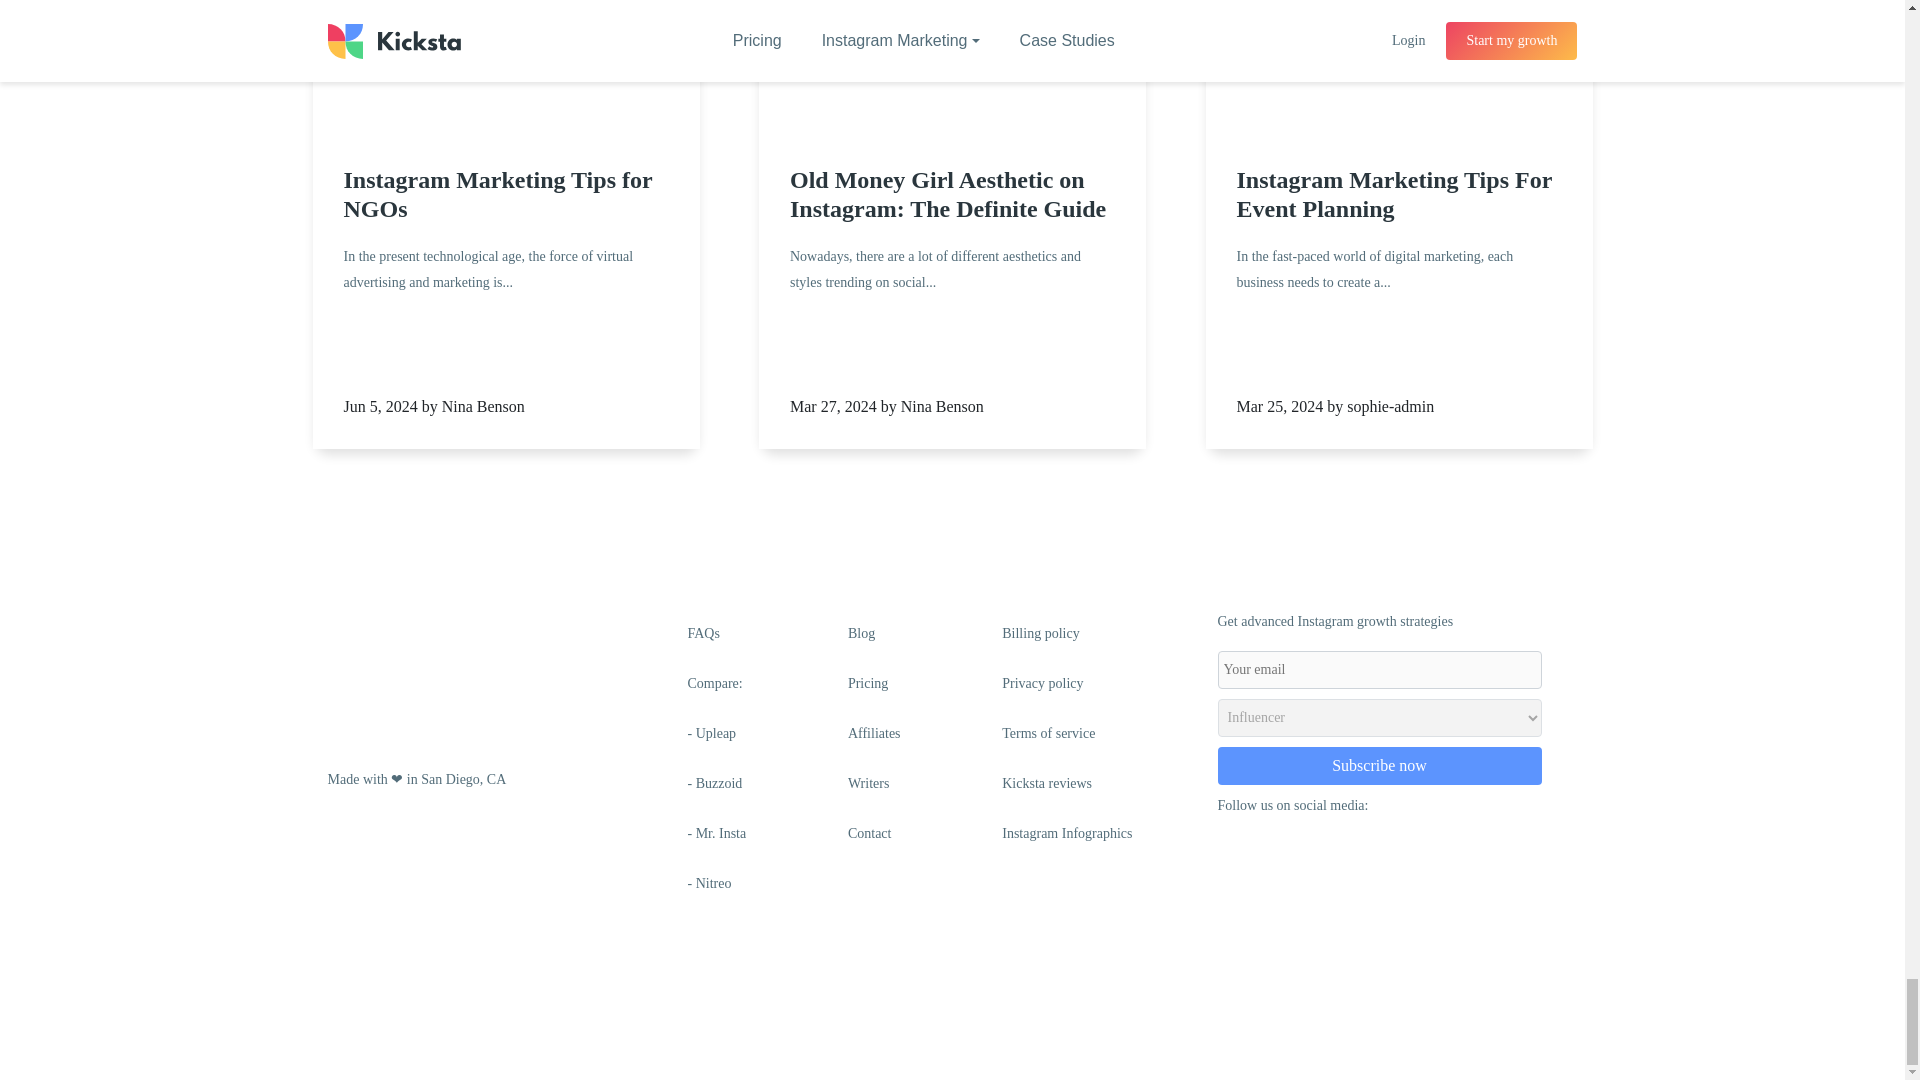  What do you see at coordinates (1379, 766) in the screenshot?
I see `Subscribe now` at bounding box center [1379, 766].